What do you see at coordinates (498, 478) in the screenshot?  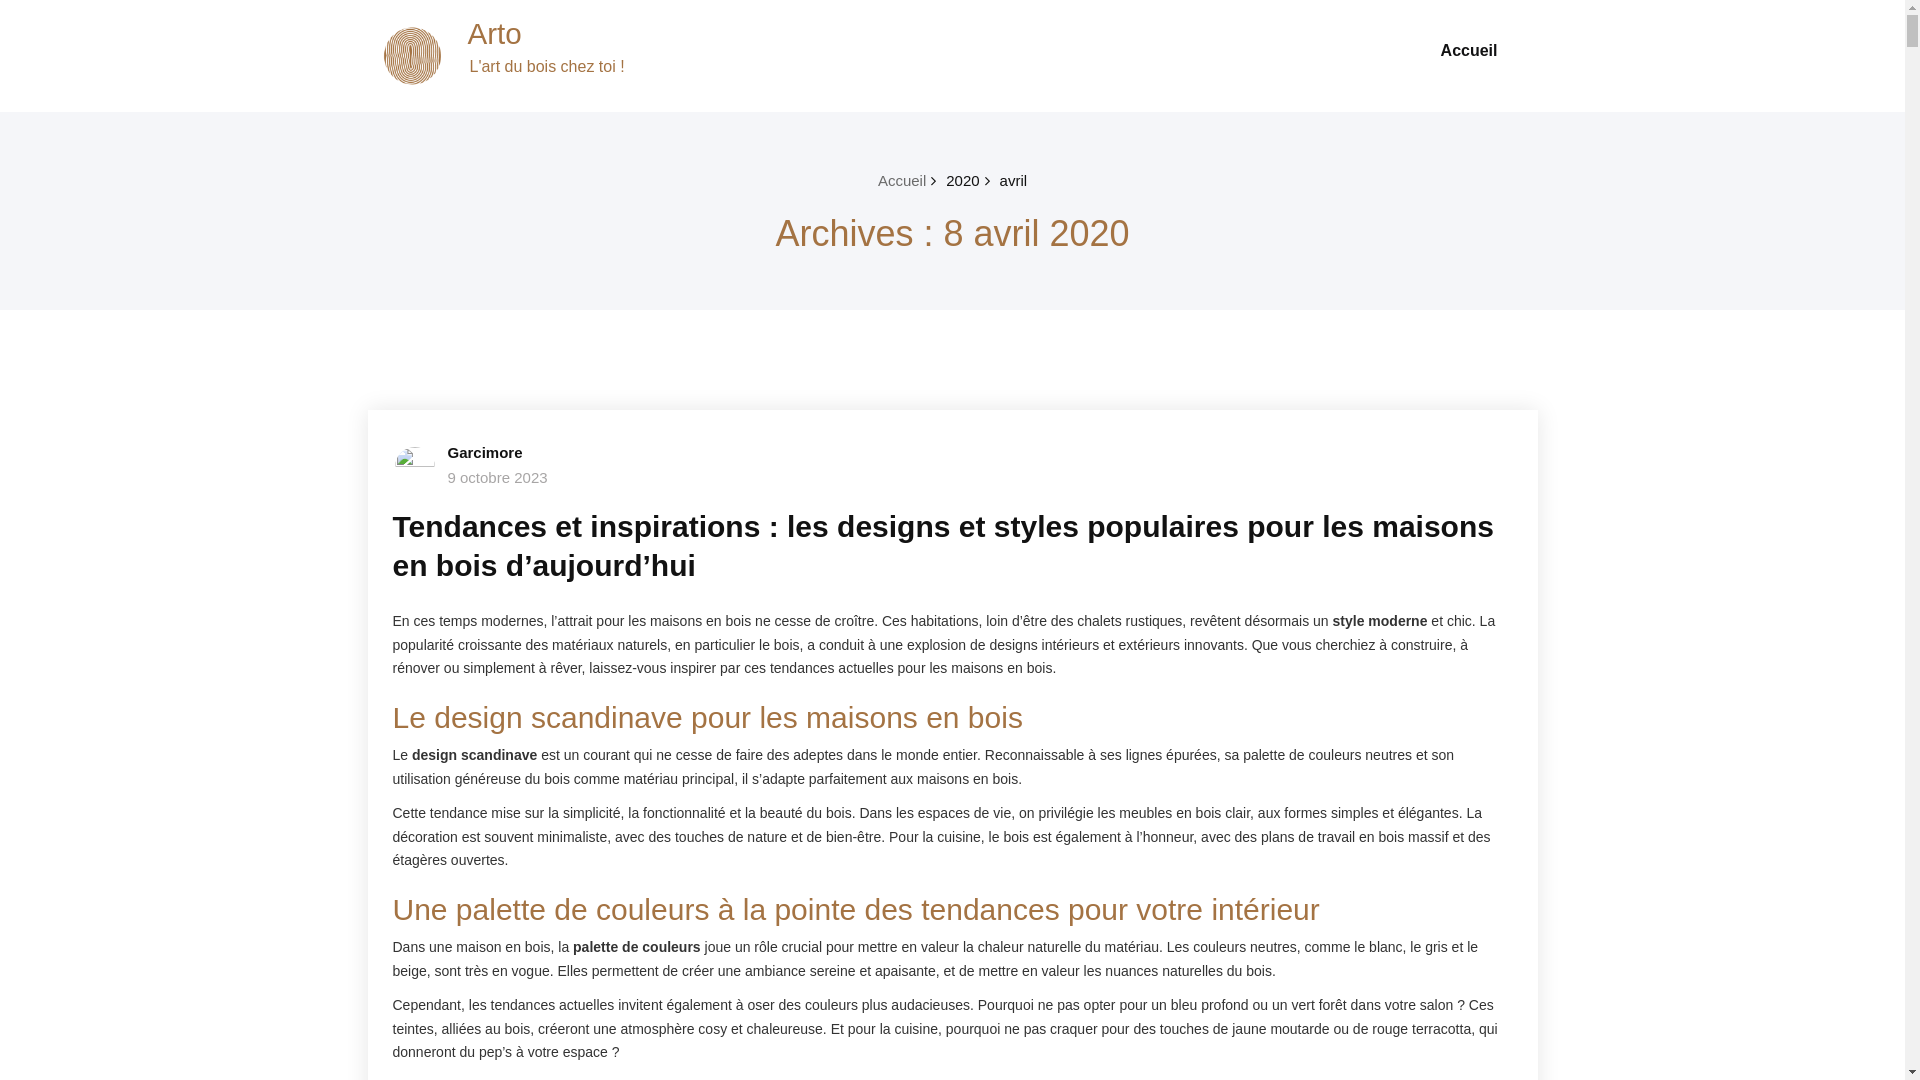 I see `9 octobre 2023` at bounding box center [498, 478].